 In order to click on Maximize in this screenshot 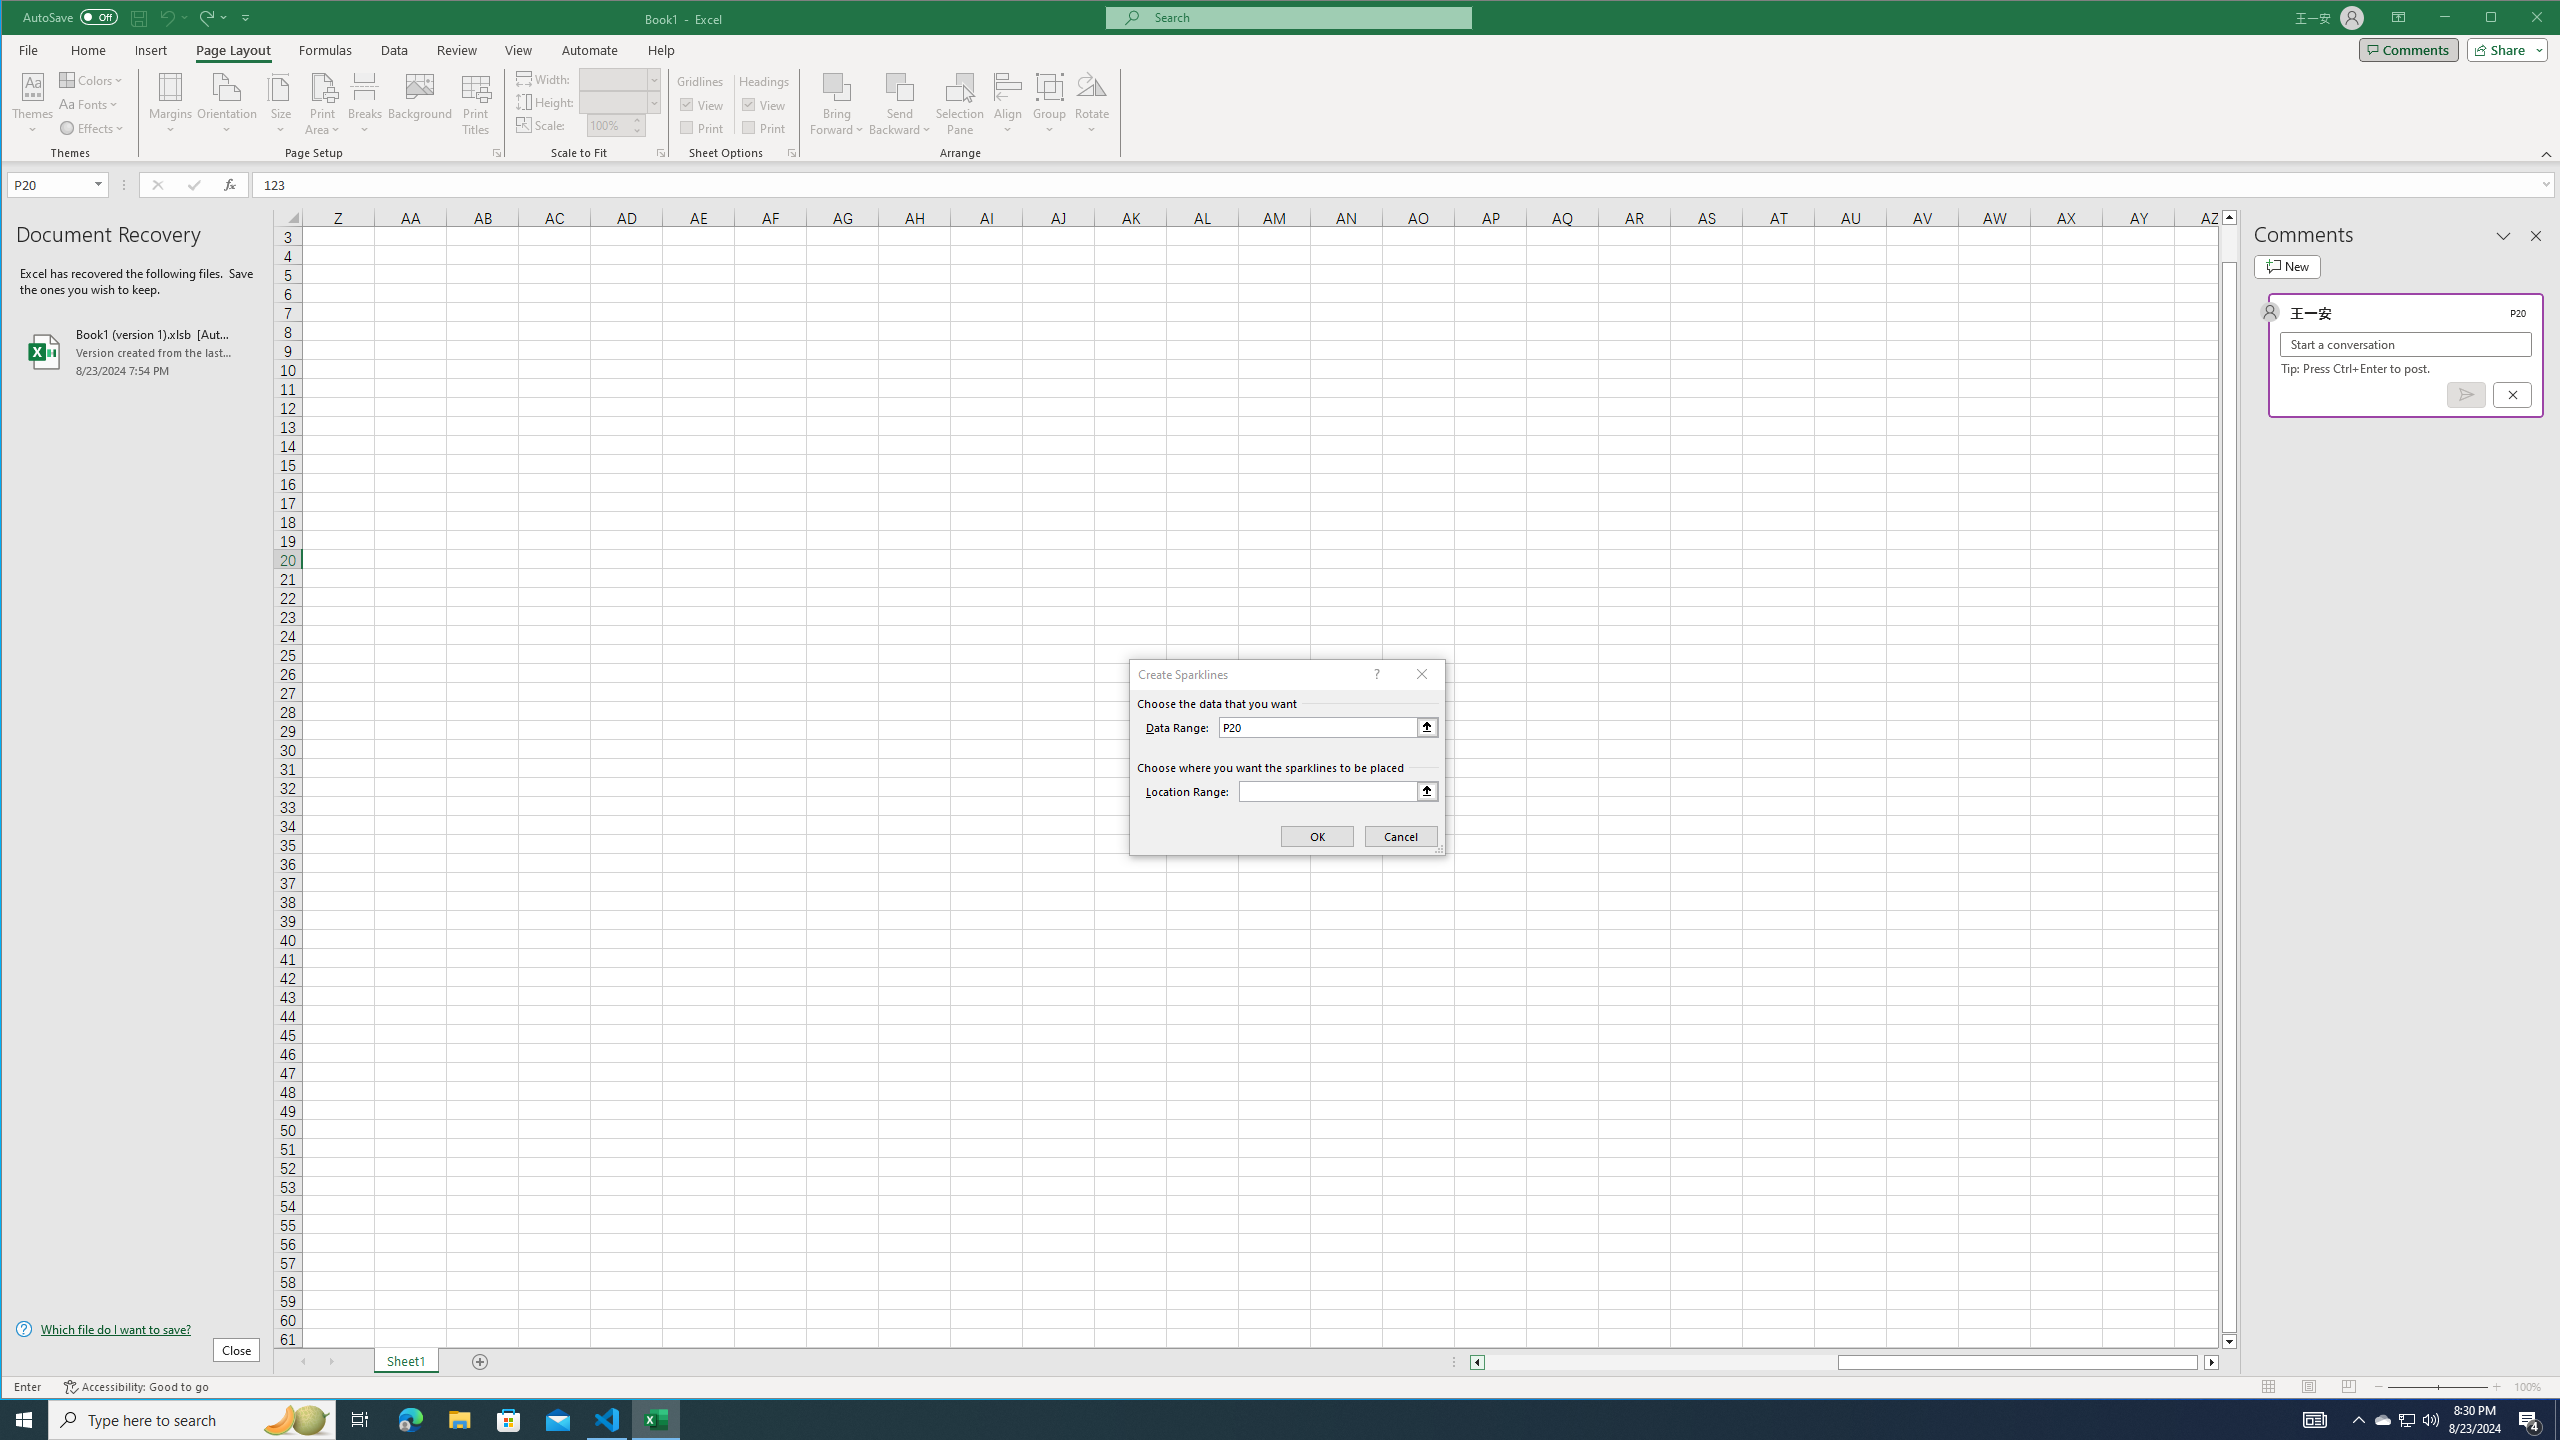, I will do `click(2520, 19)`.